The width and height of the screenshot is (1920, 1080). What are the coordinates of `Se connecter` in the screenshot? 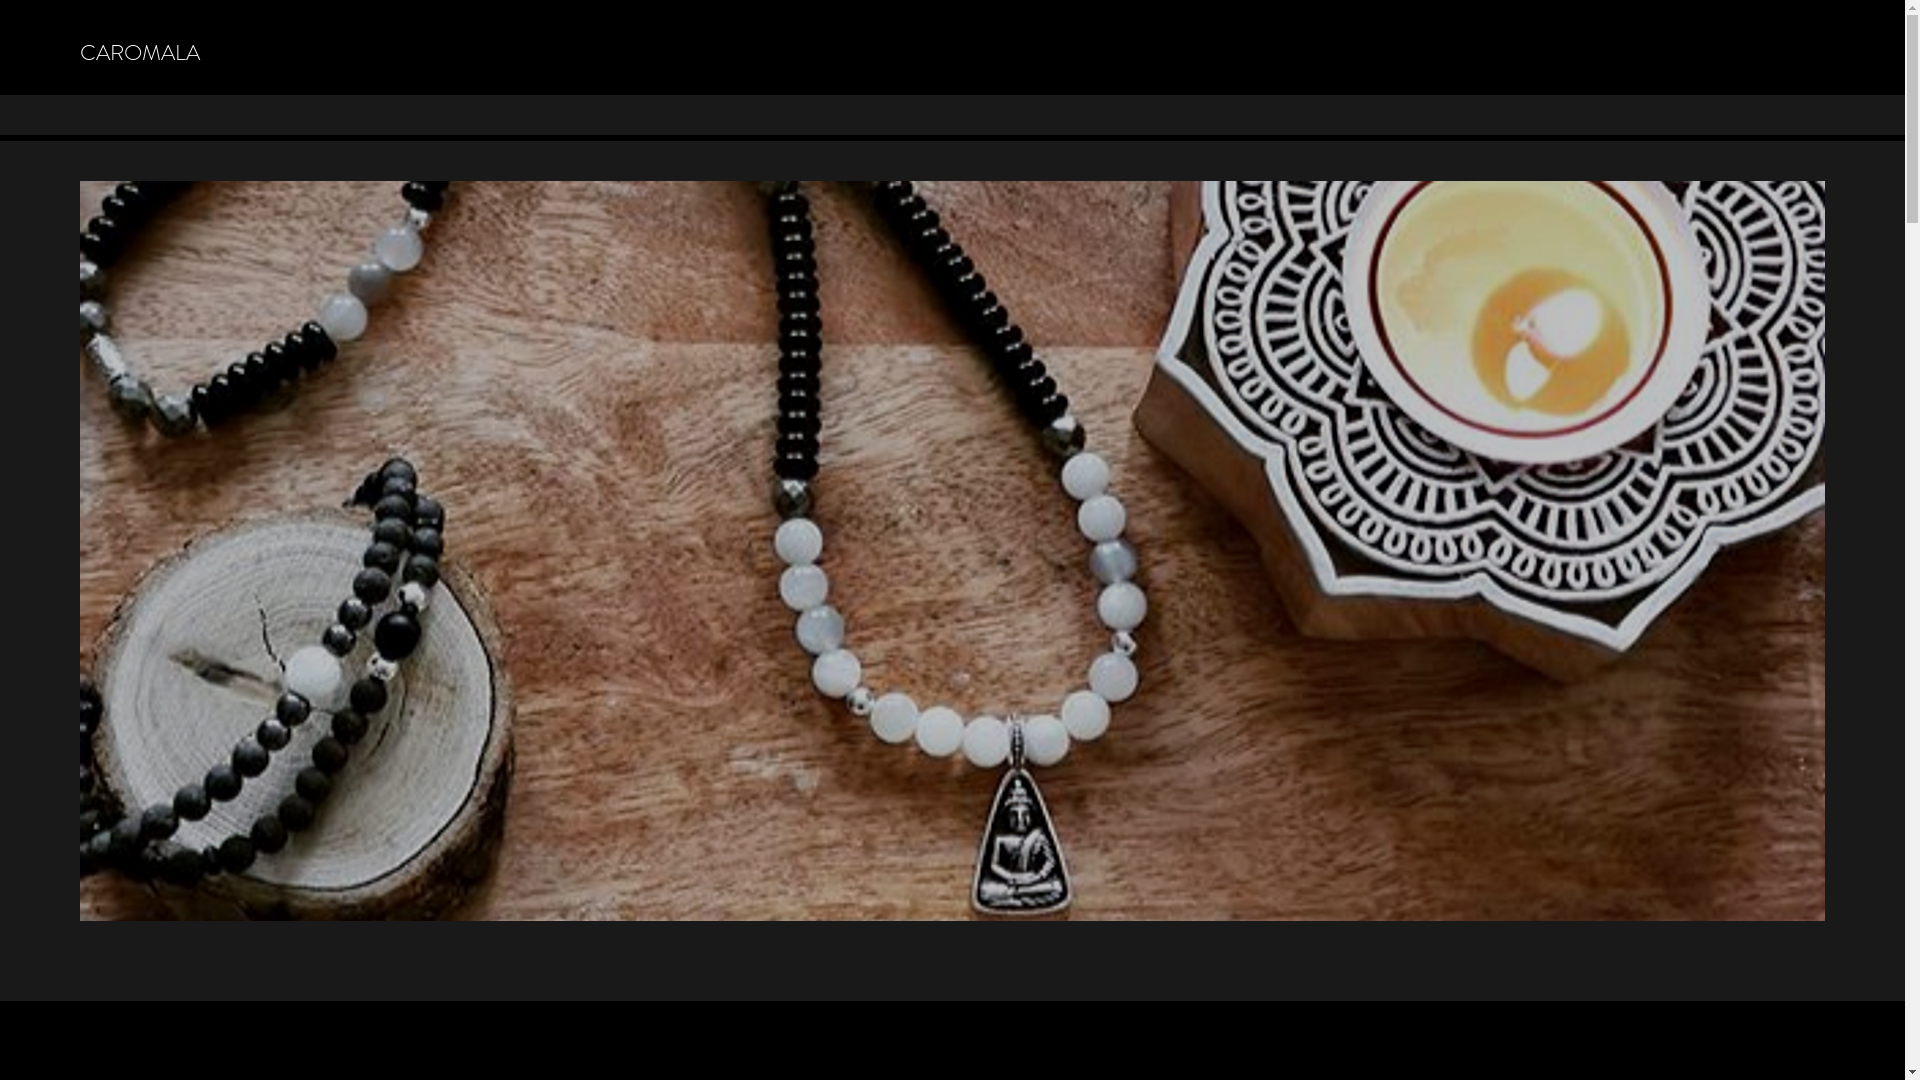 It's located at (1748, 114).